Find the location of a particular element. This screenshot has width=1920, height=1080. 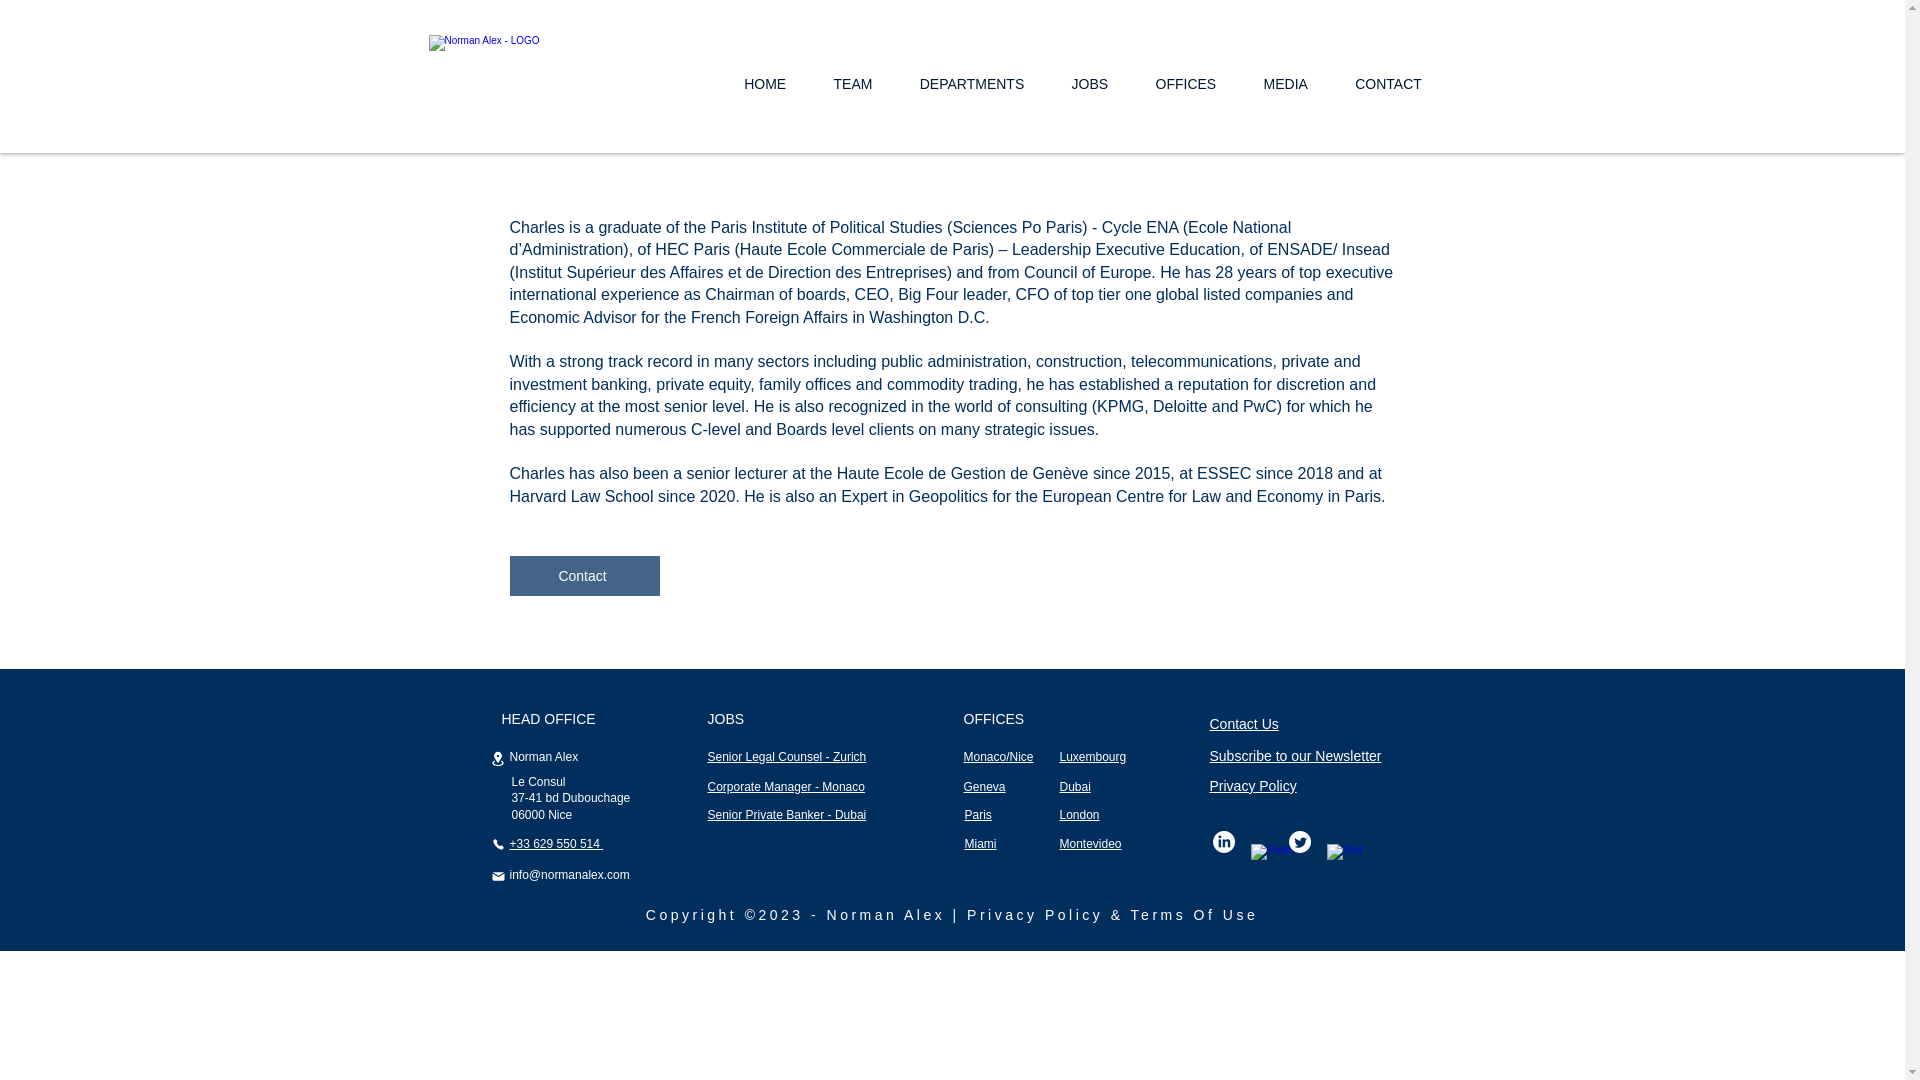

Senior Legal Counsel - Zurich is located at coordinates (788, 756).